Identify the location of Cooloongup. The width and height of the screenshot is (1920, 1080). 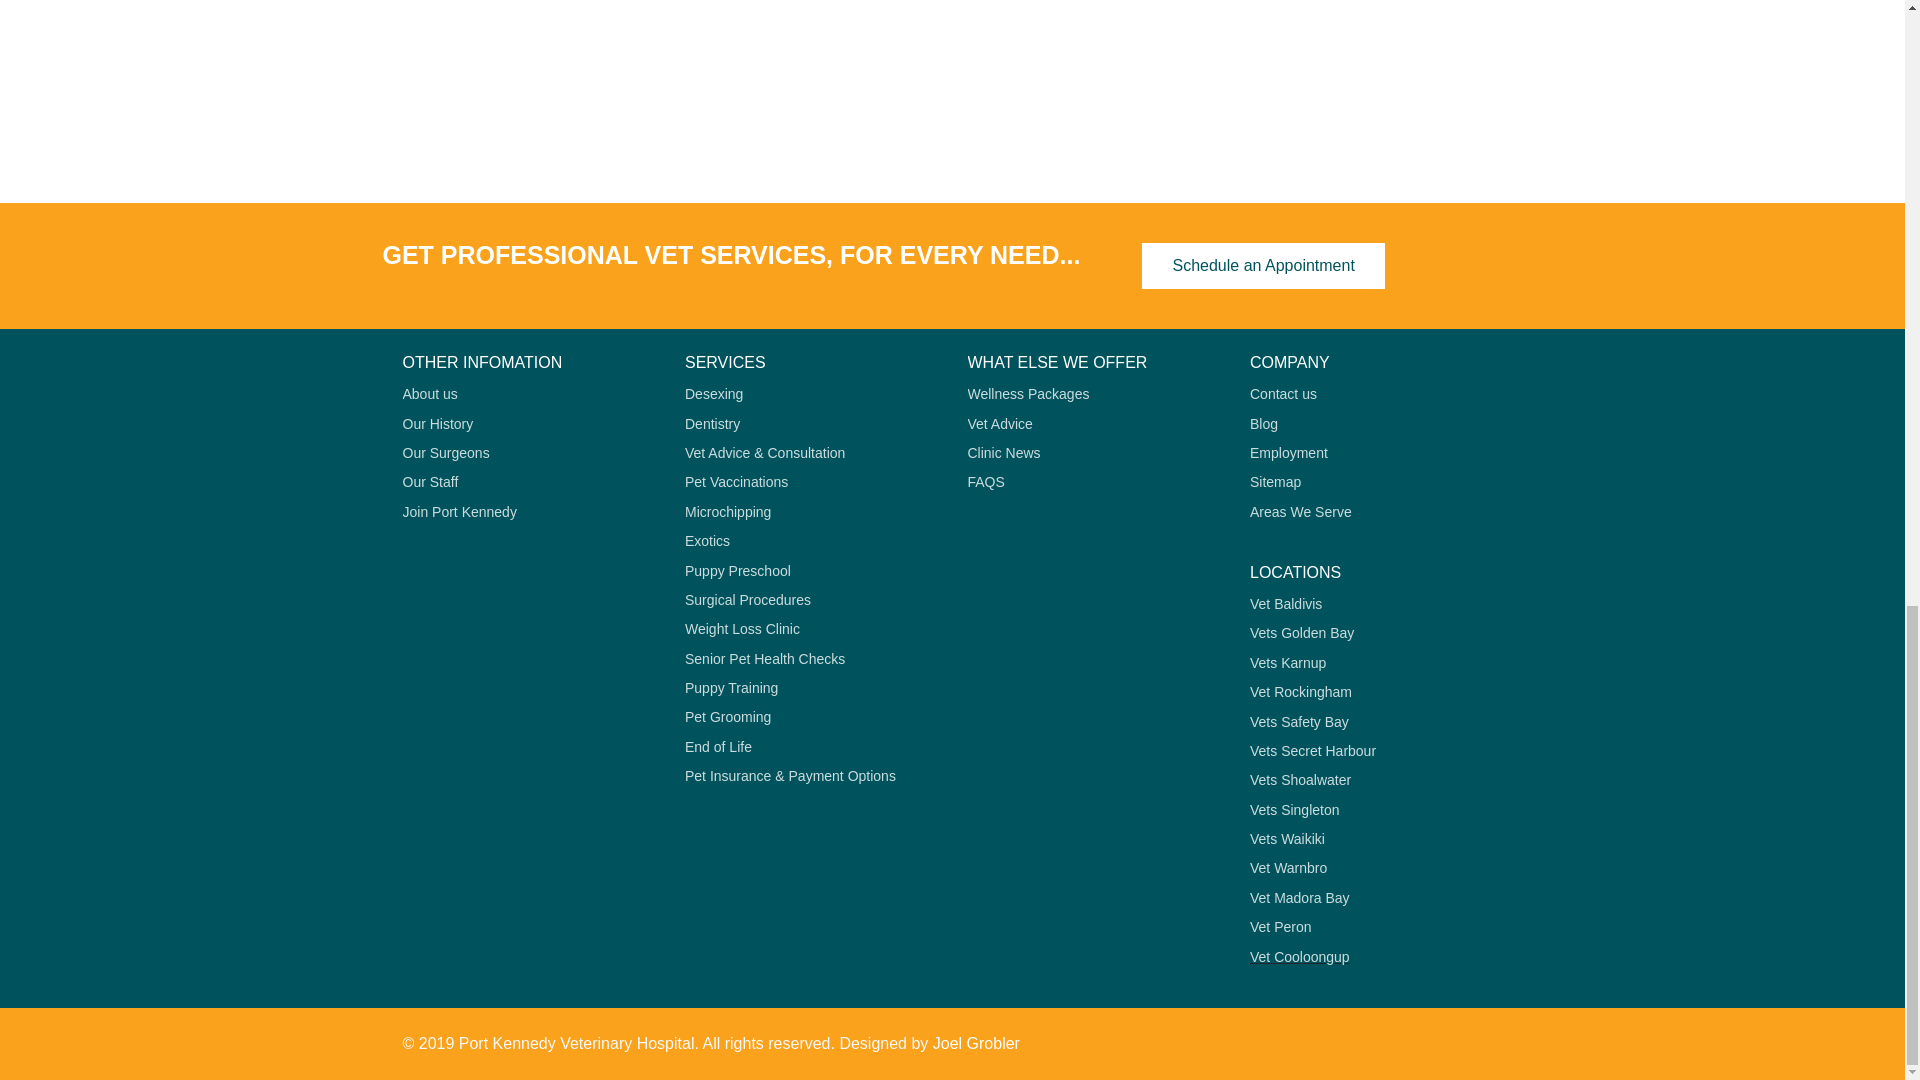
(952, 102).